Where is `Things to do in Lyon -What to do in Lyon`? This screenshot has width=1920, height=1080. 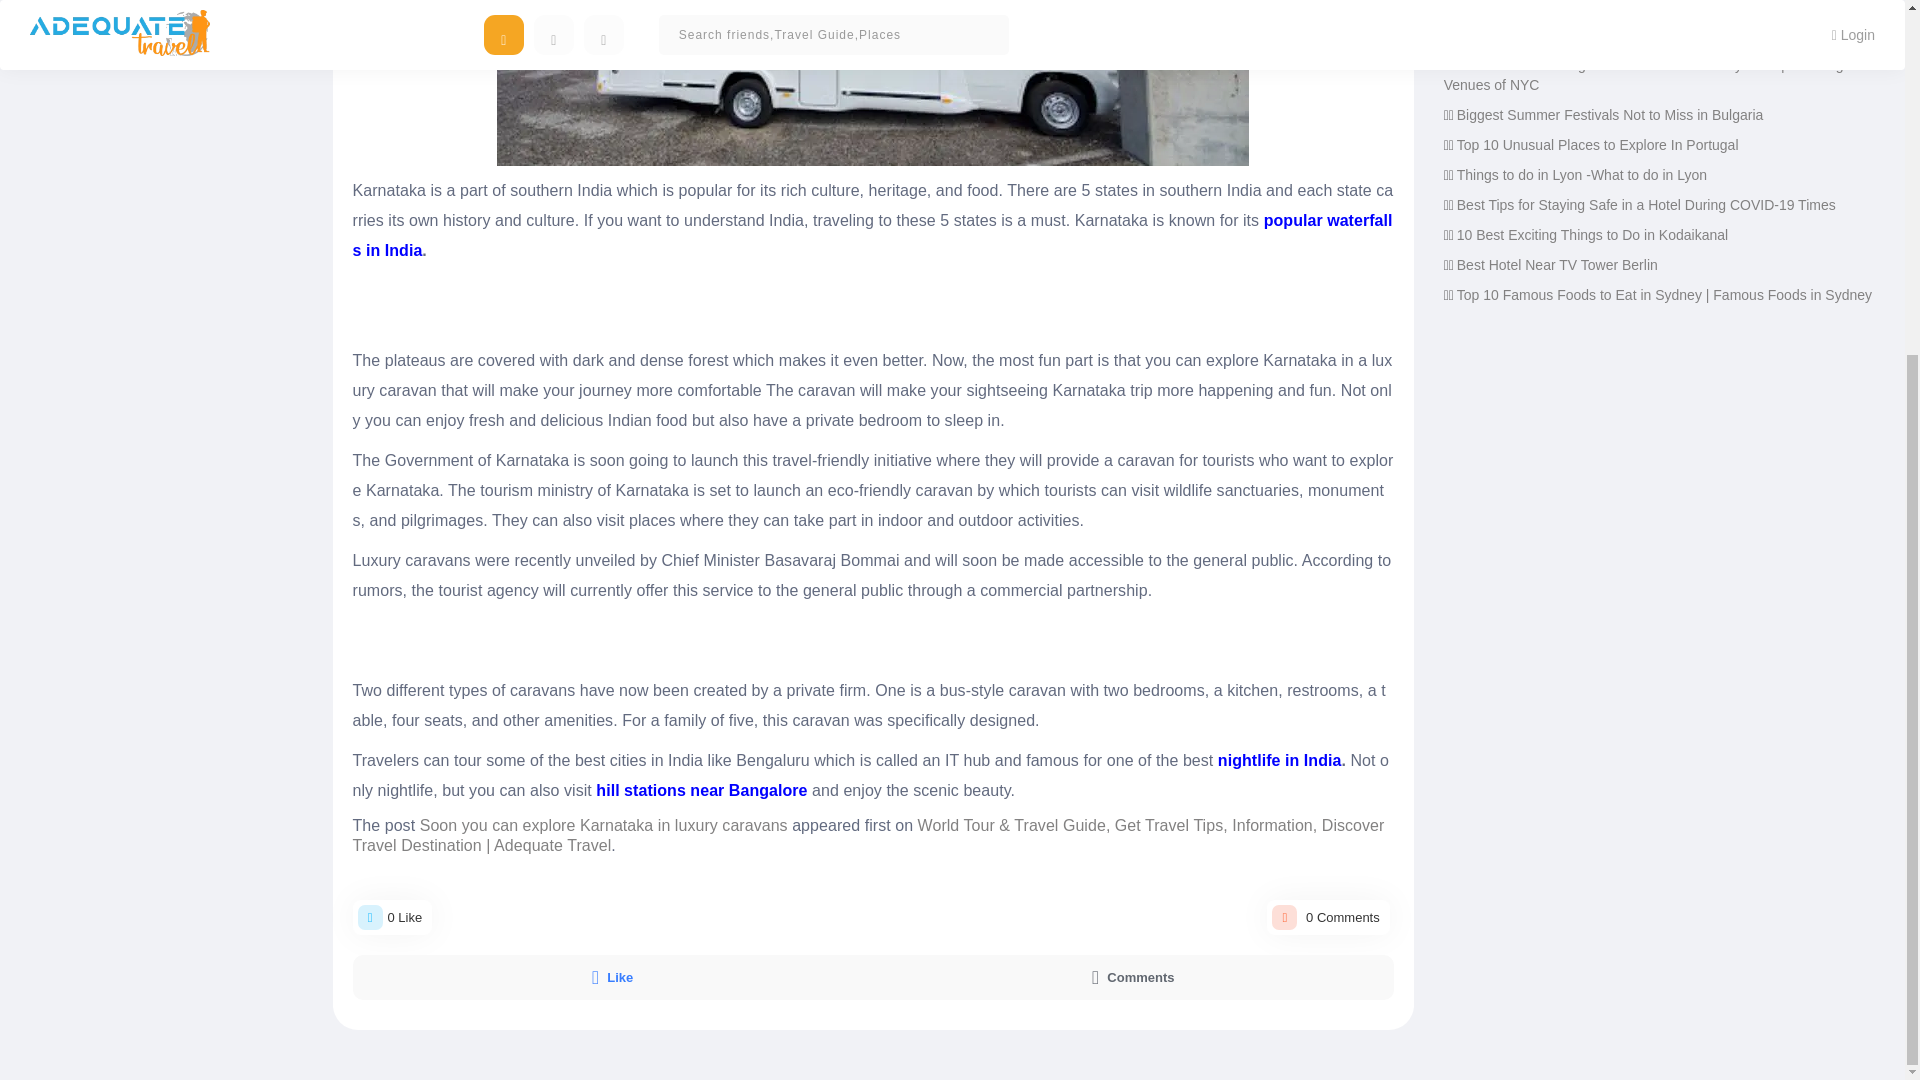
Things to do in Lyon -What to do in Lyon is located at coordinates (1582, 174).